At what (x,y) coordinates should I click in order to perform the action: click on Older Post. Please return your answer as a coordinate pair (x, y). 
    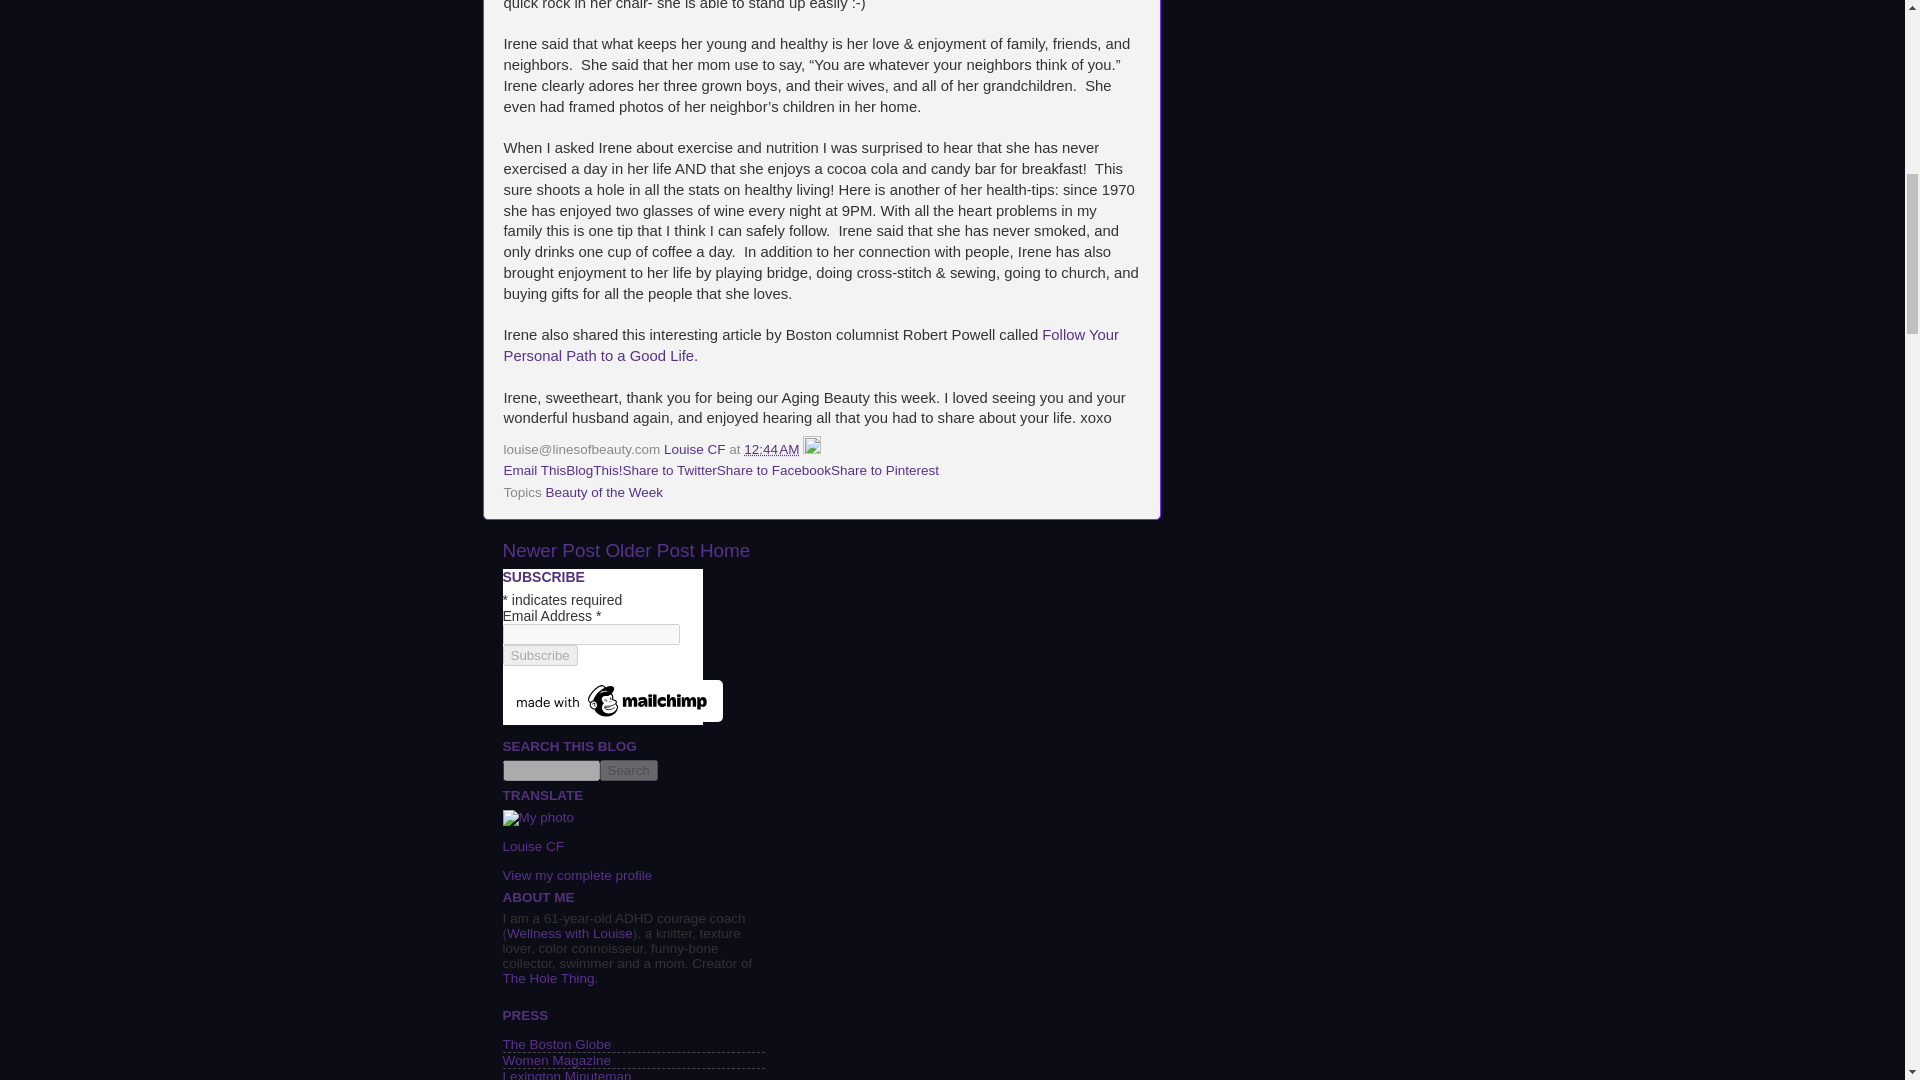
    Looking at the image, I should click on (648, 550).